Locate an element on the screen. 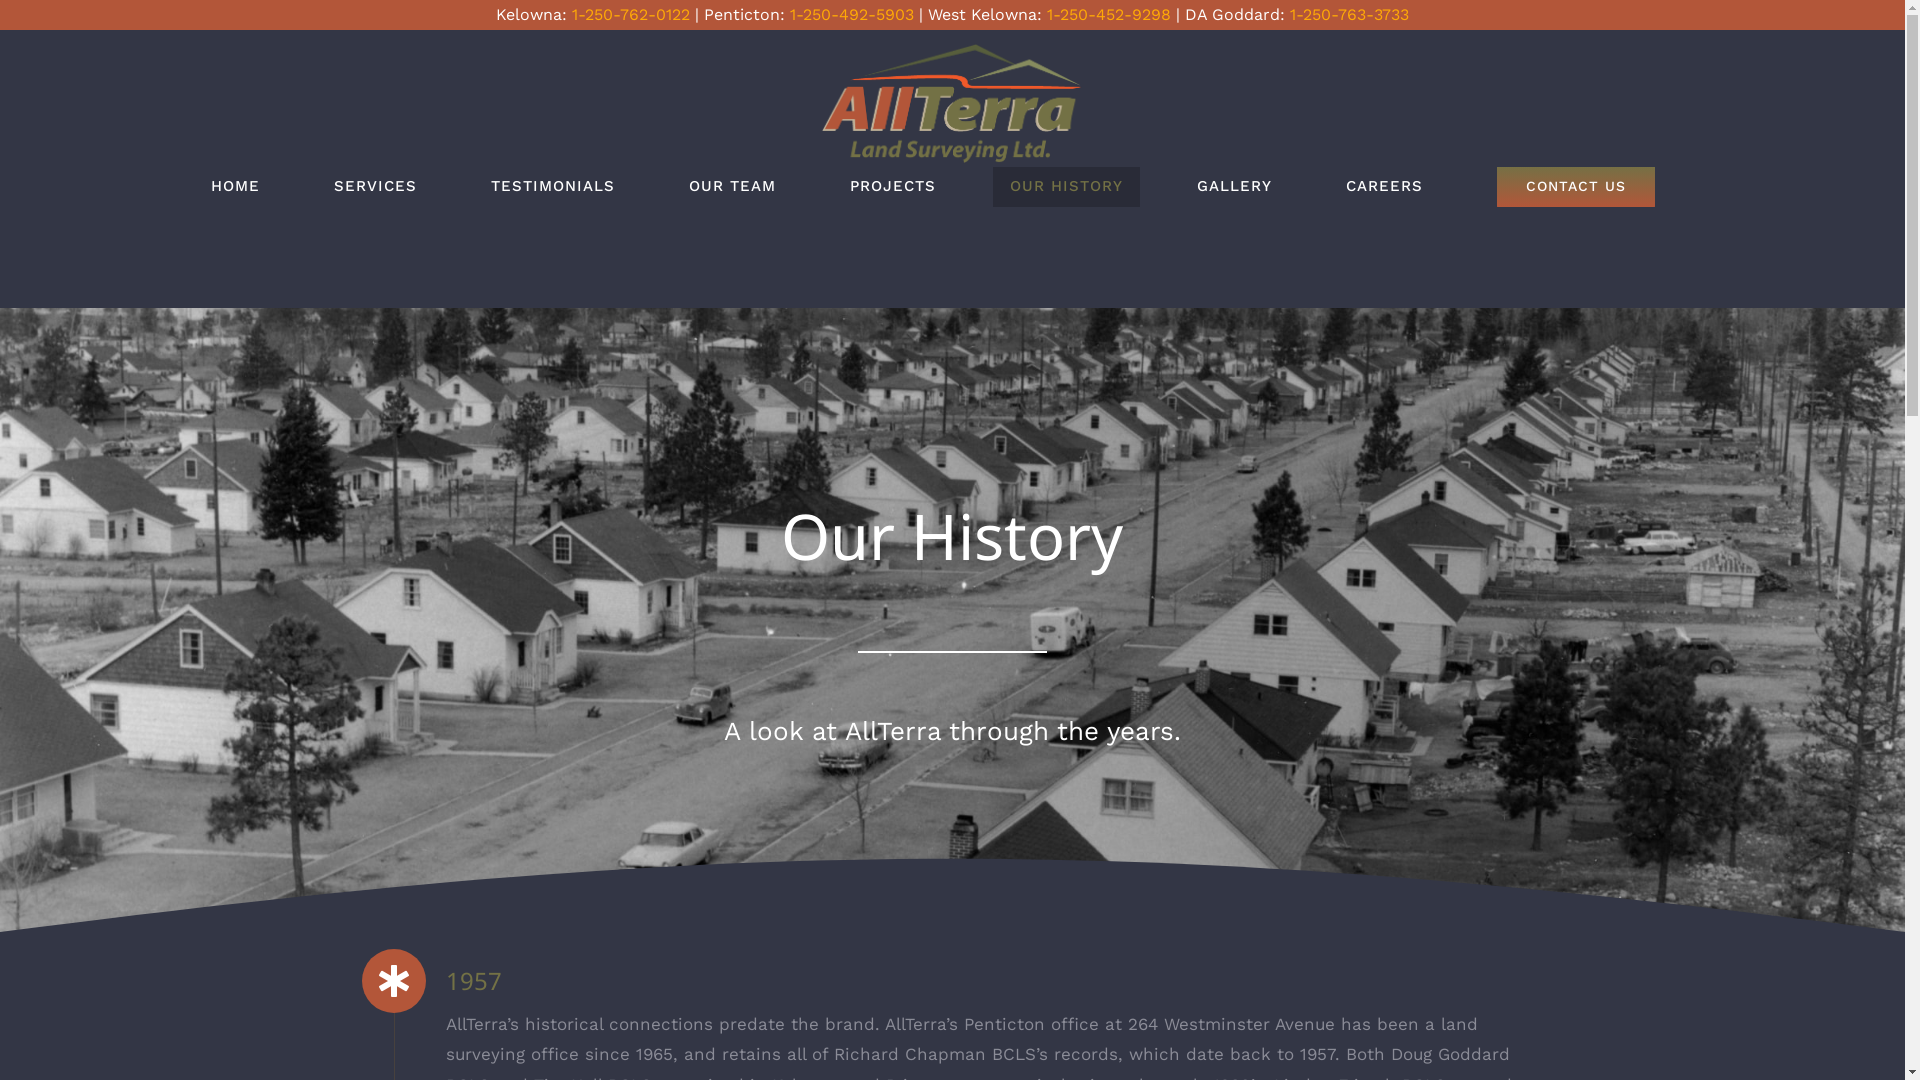  PROJECTS is located at coordinates (892, 187).